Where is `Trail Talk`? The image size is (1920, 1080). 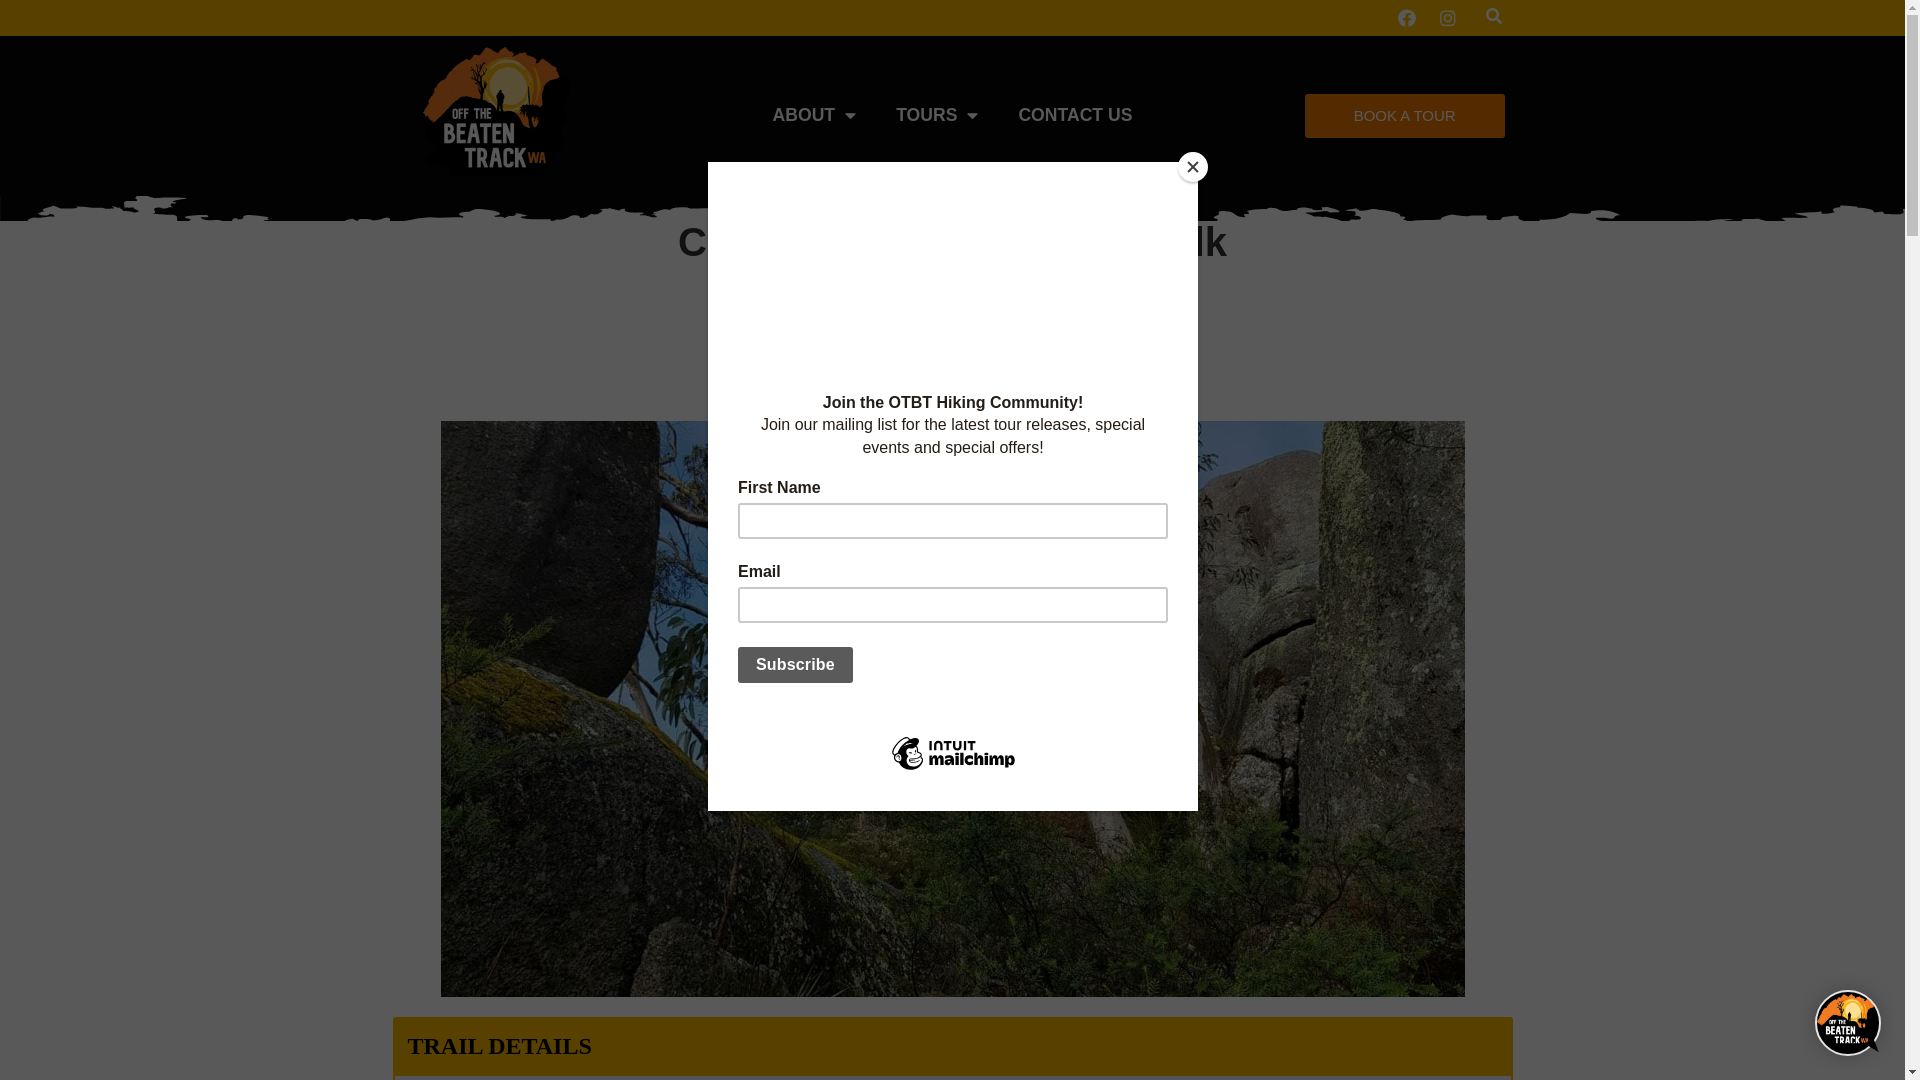
Trail Talk is located at coordinates (1070, 310).